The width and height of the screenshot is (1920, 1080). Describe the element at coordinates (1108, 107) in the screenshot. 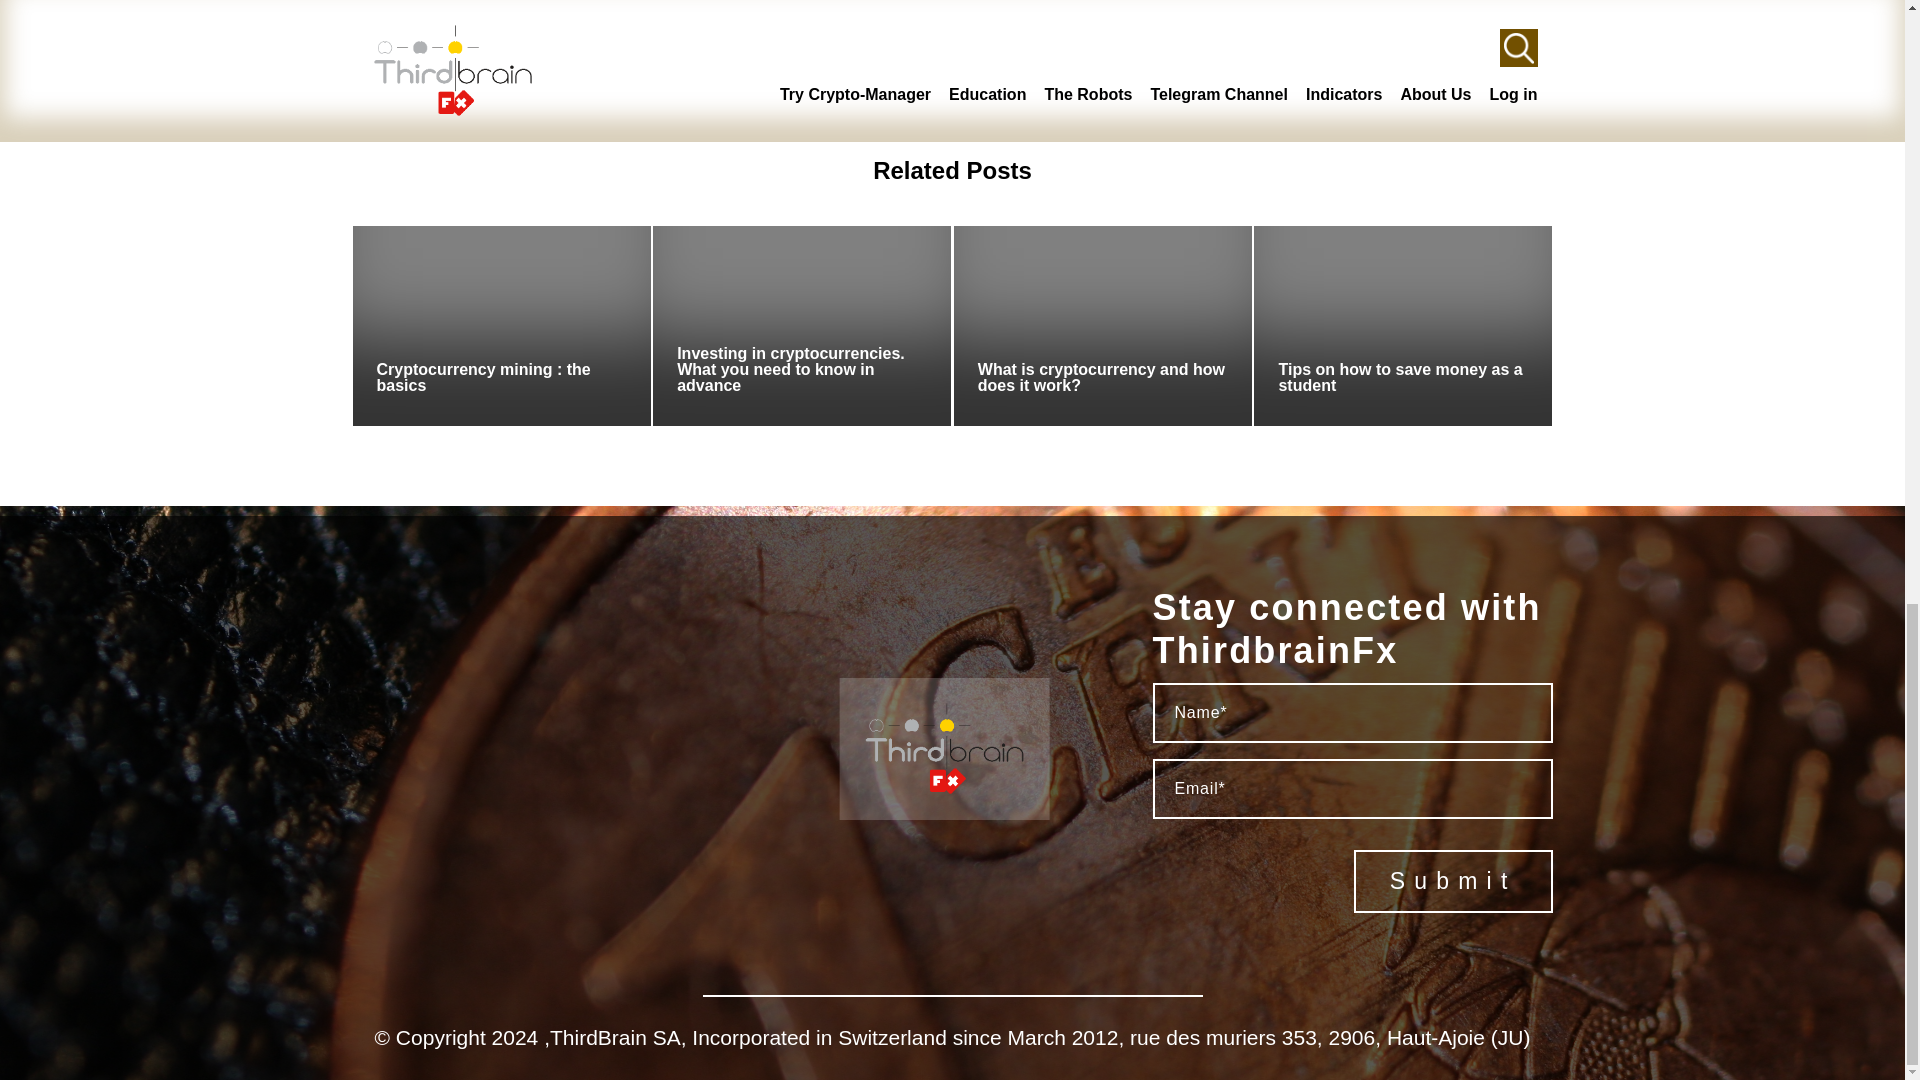

I see `investment` at that location.